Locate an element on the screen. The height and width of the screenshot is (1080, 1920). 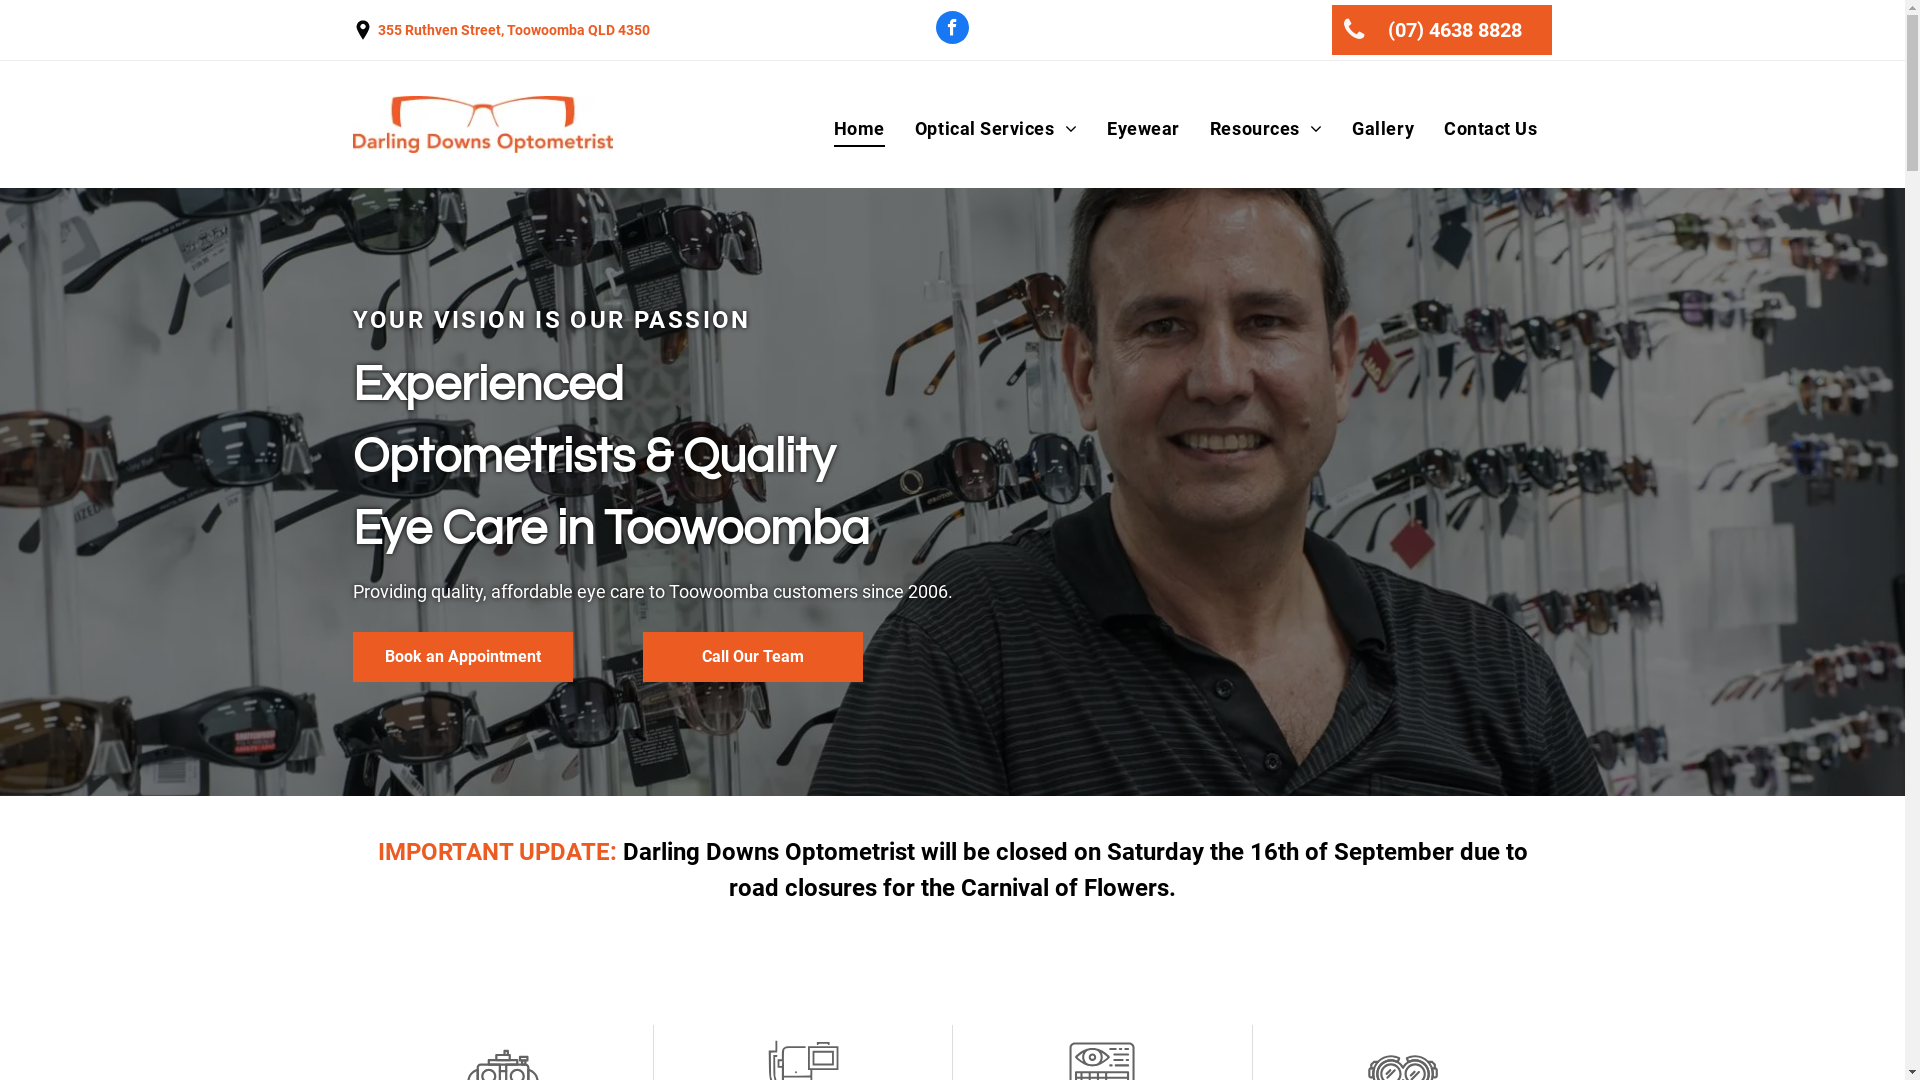
Eyewear is located at coordinates (1144, 128).